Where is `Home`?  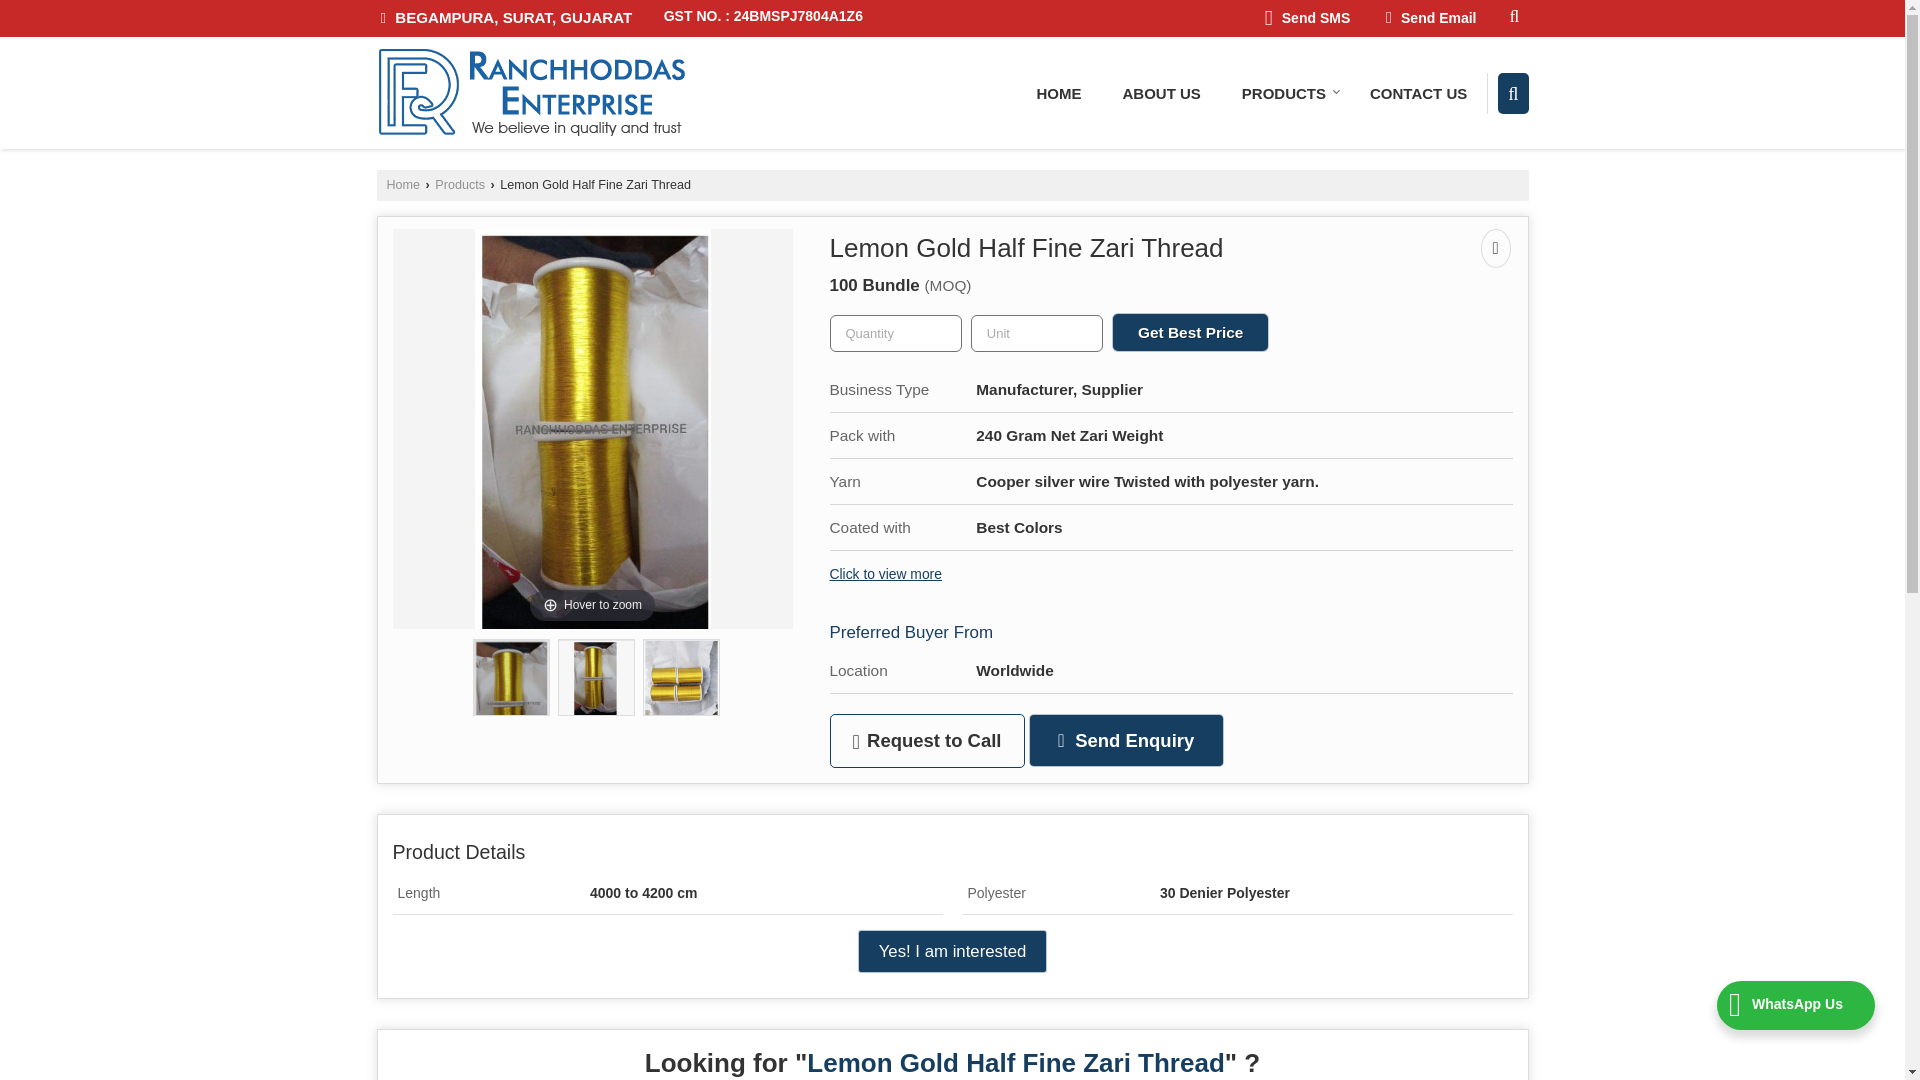
Home is located at coordinates (1058, 92).